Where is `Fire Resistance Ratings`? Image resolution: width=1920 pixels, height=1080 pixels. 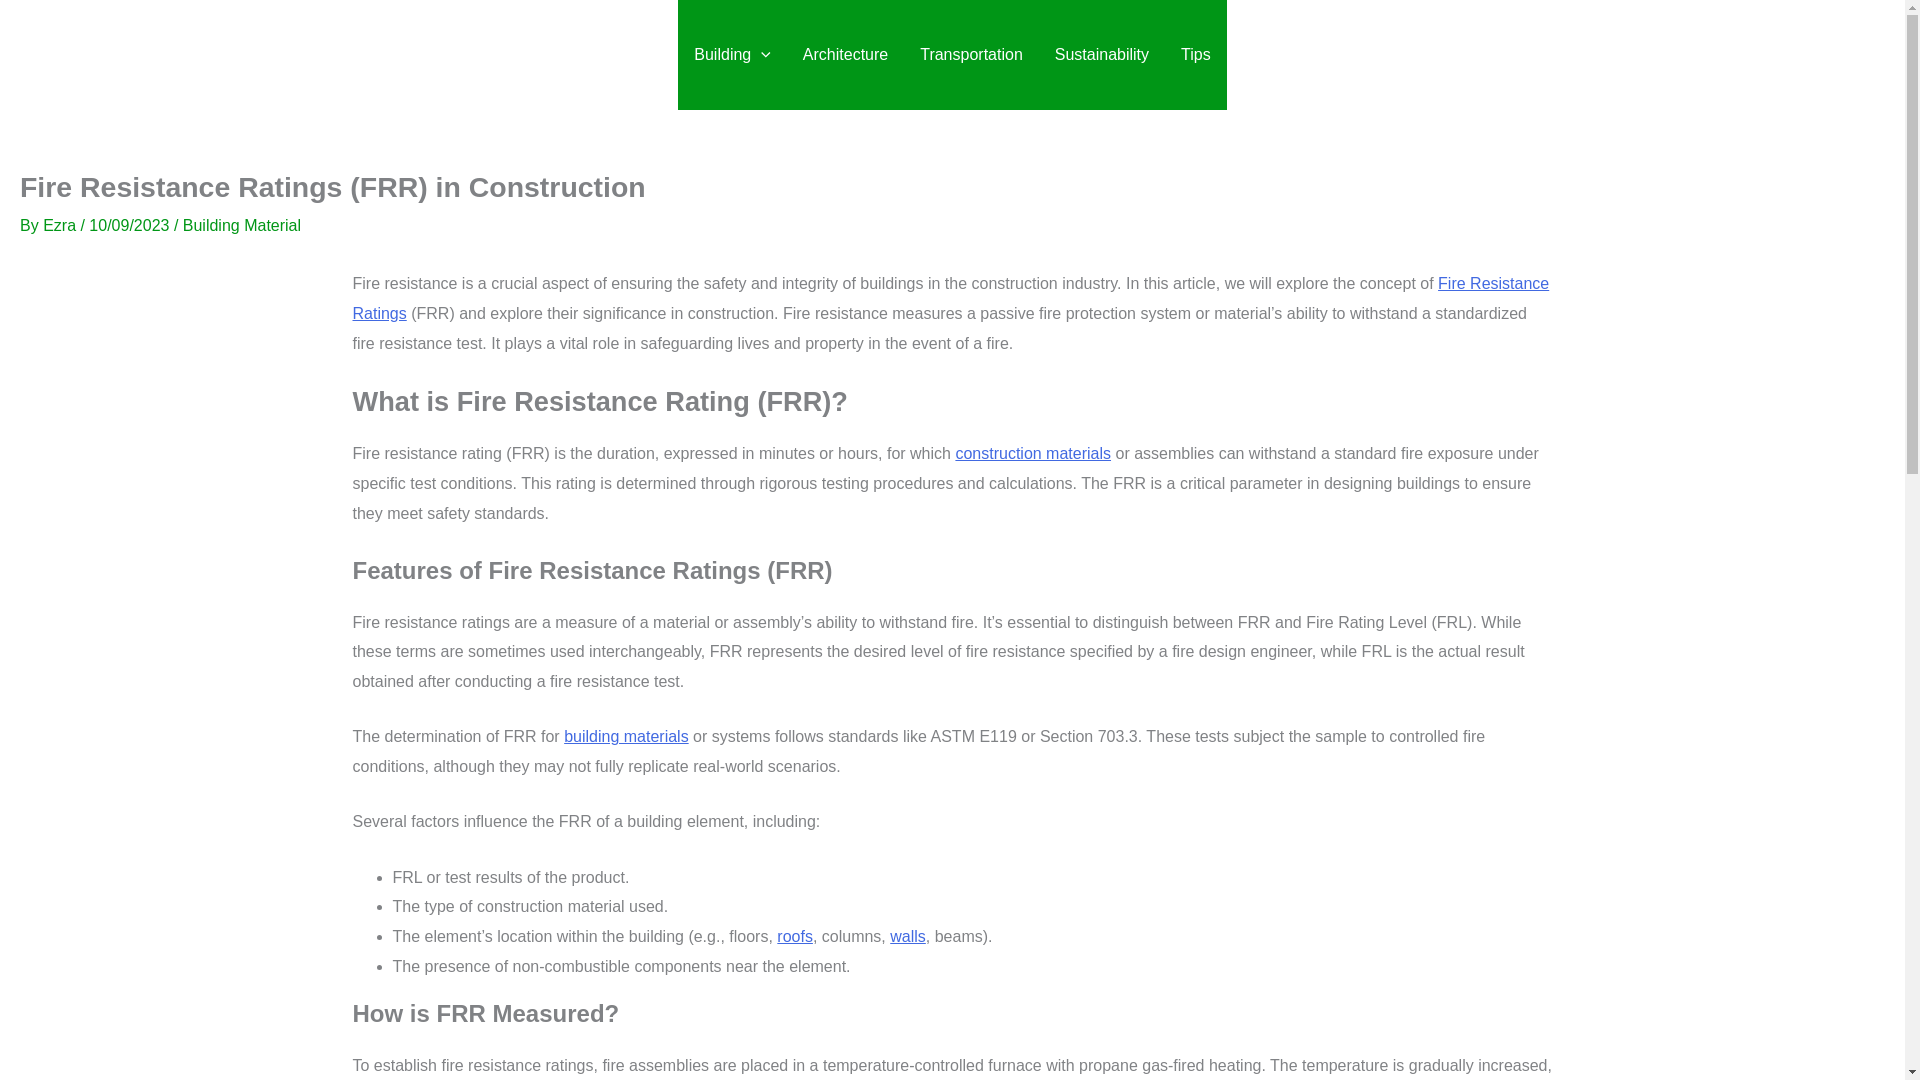
Fire Resistance Ratings is located at coordinates (950, 298).